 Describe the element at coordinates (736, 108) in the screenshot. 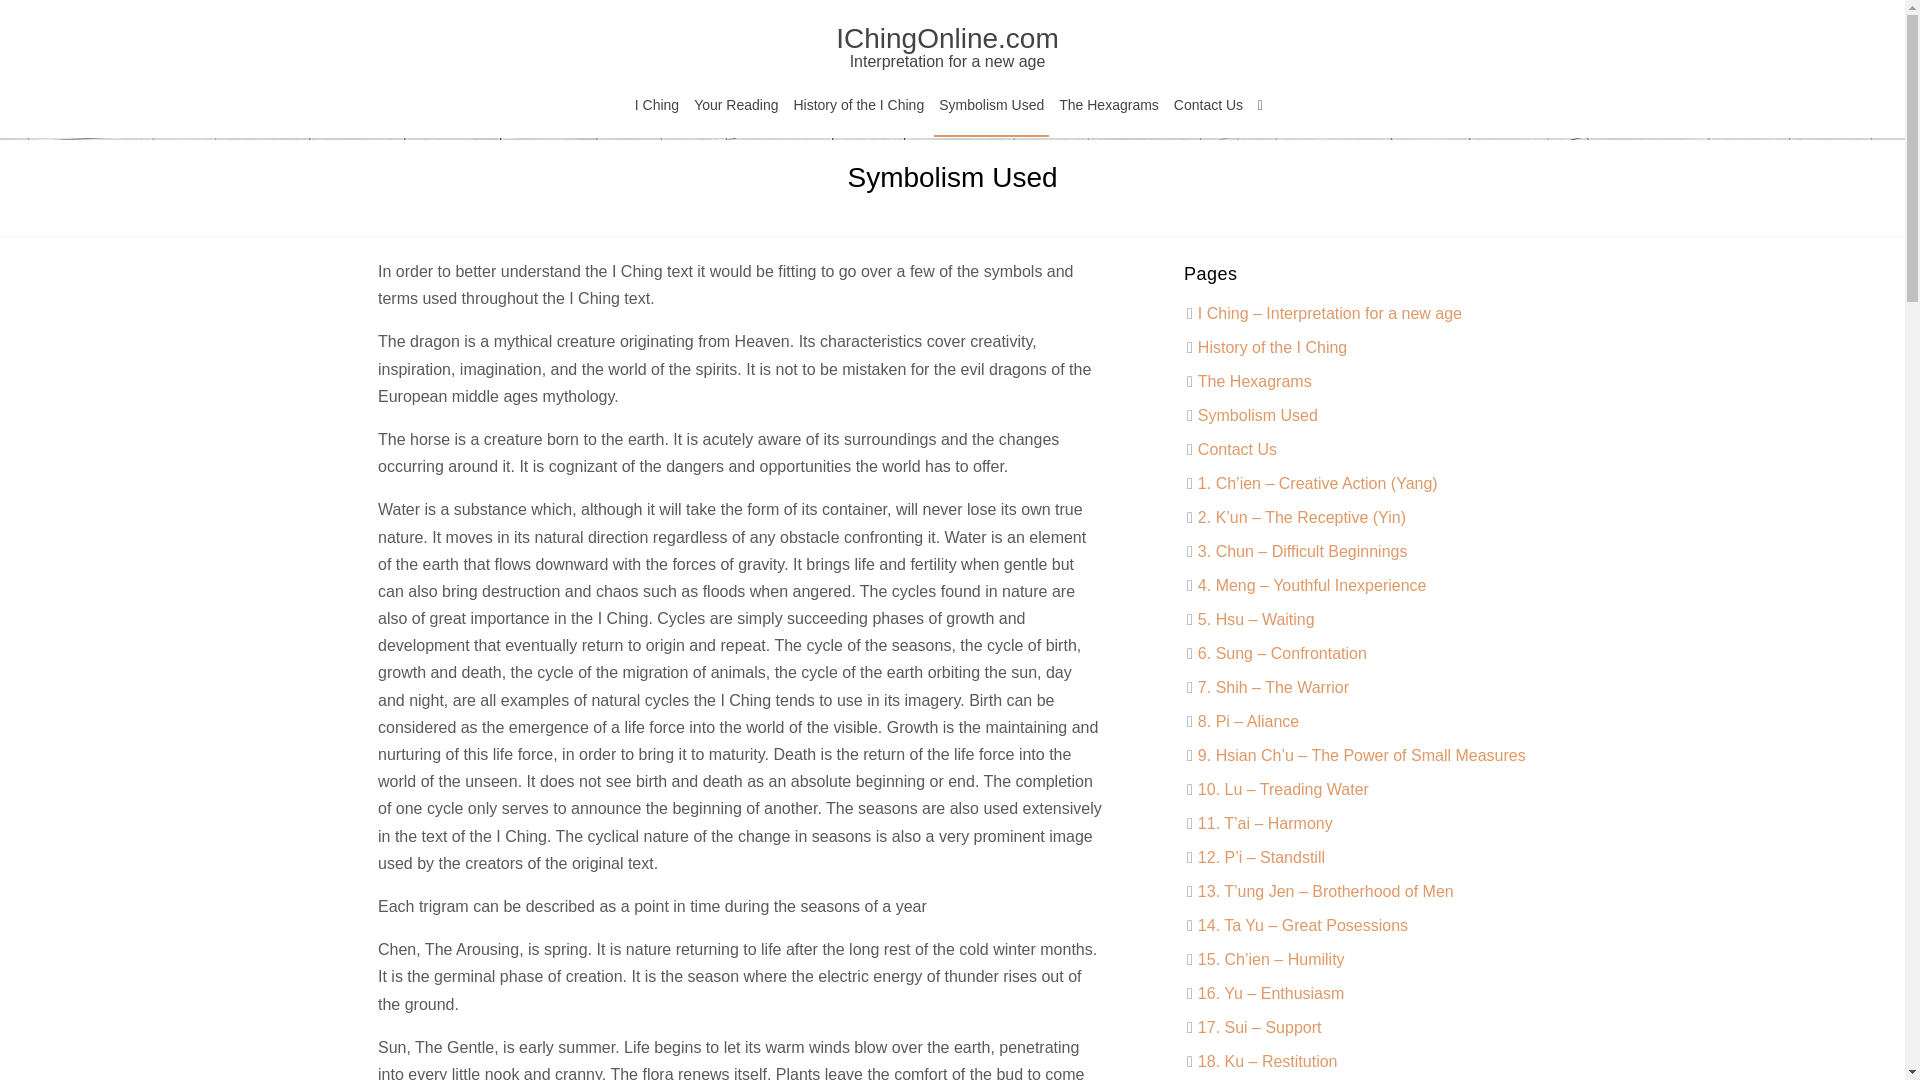

I see `Your Reading` at that location.